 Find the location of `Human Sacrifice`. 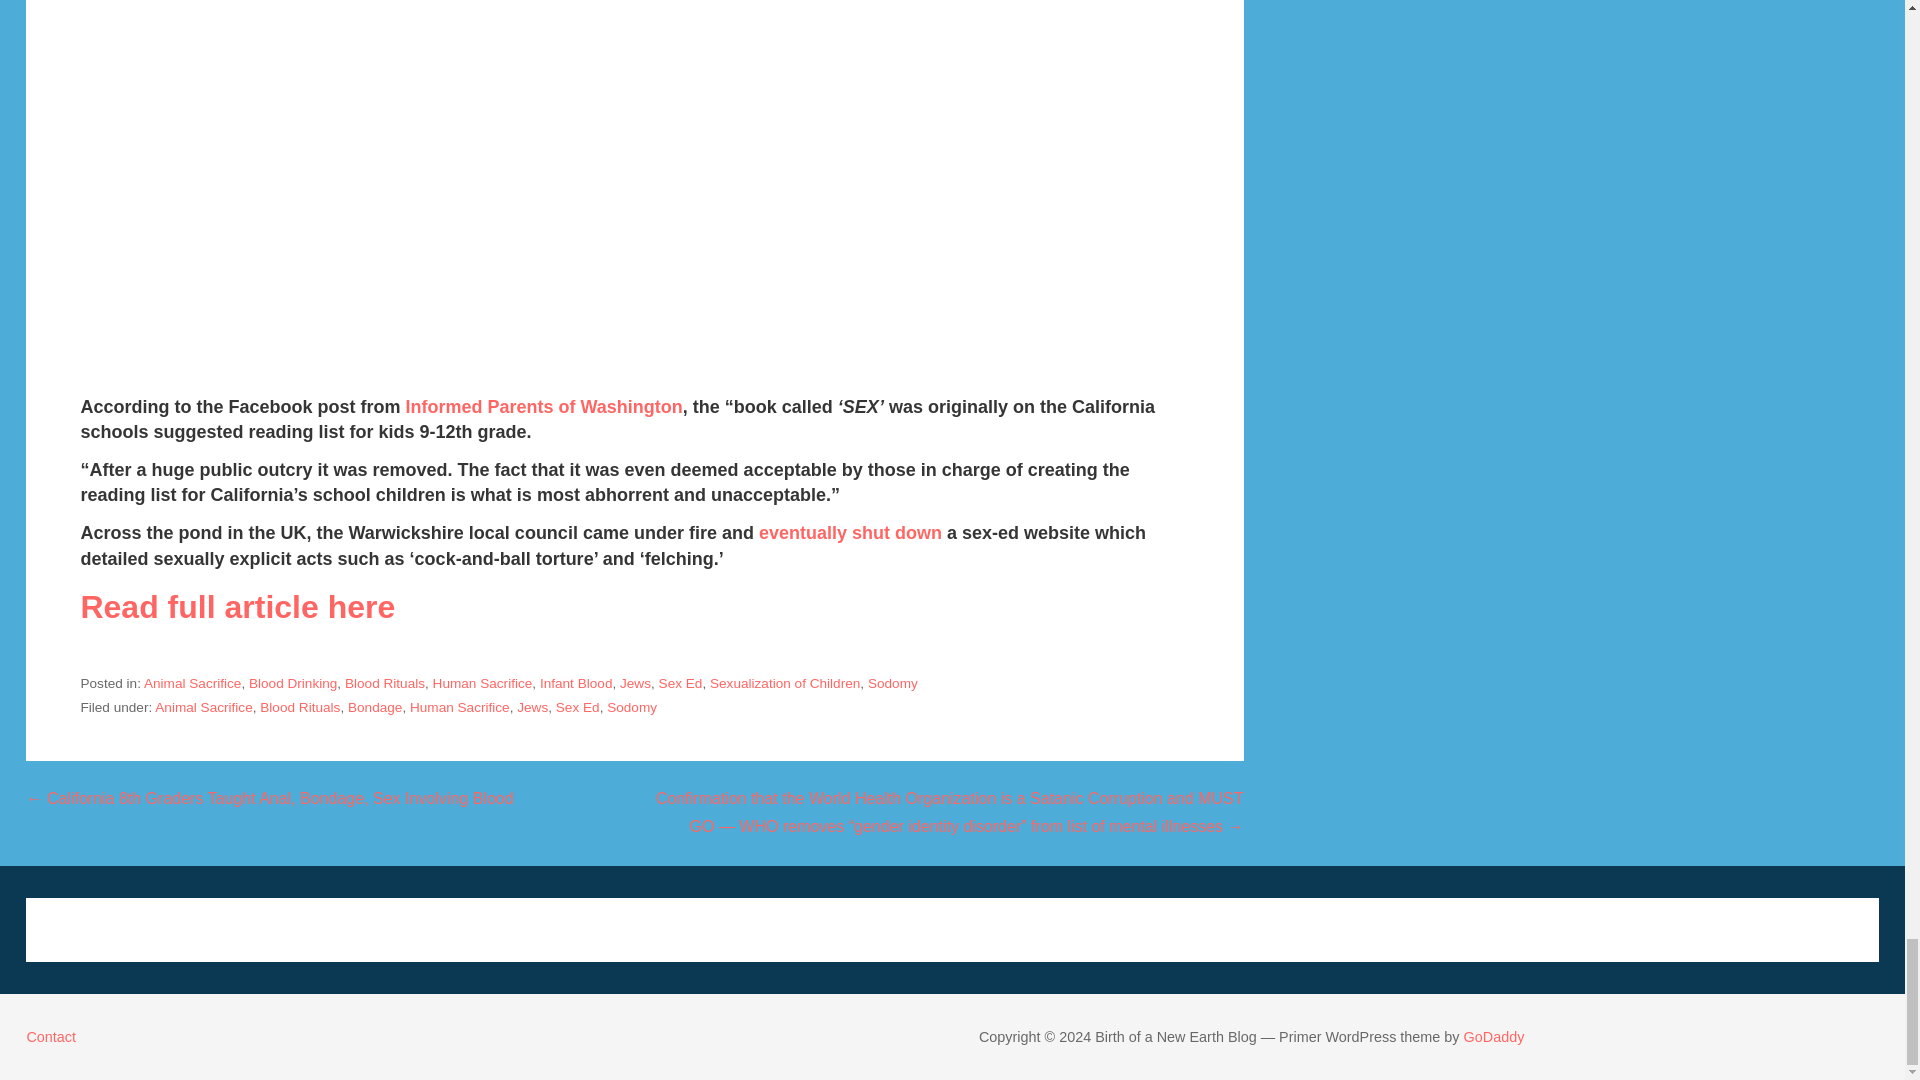

Human Sacrifice is located at coordinates (460, 706).